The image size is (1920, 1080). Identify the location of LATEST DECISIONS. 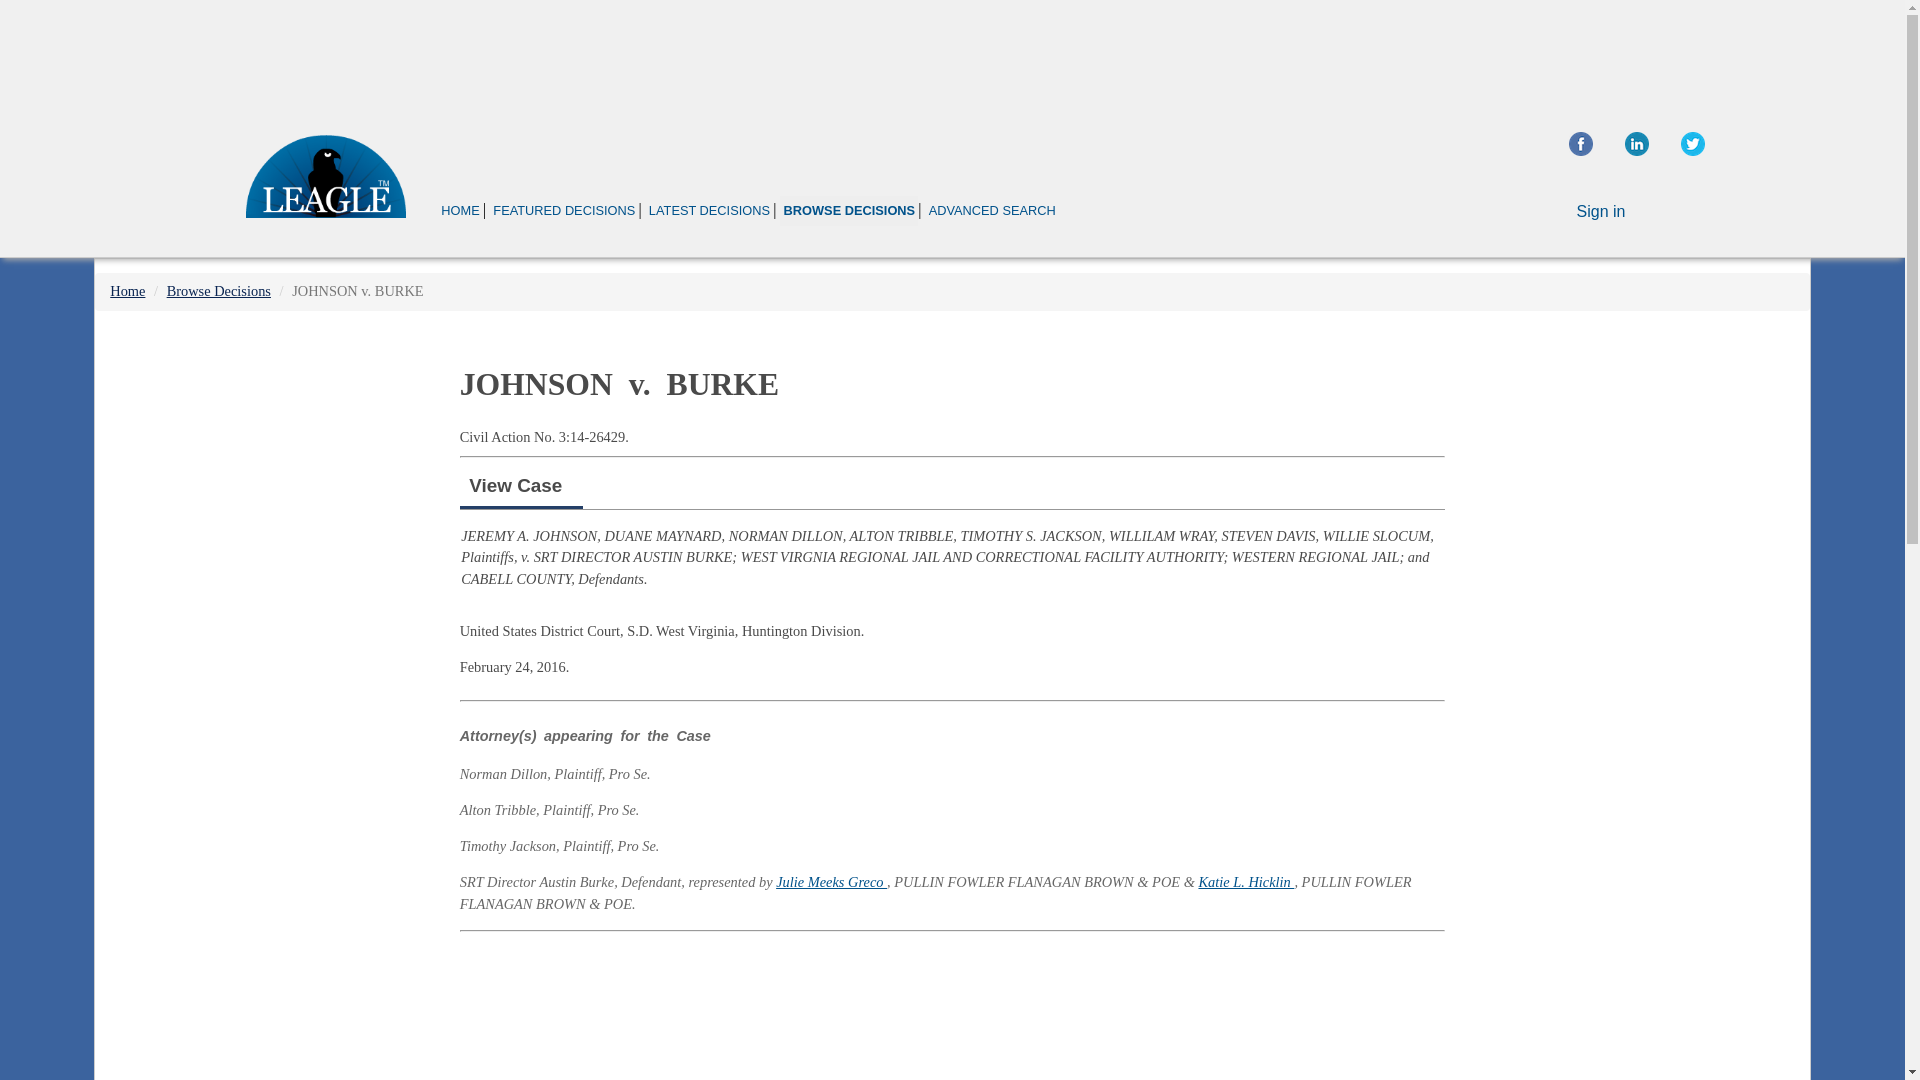
(709, 210).